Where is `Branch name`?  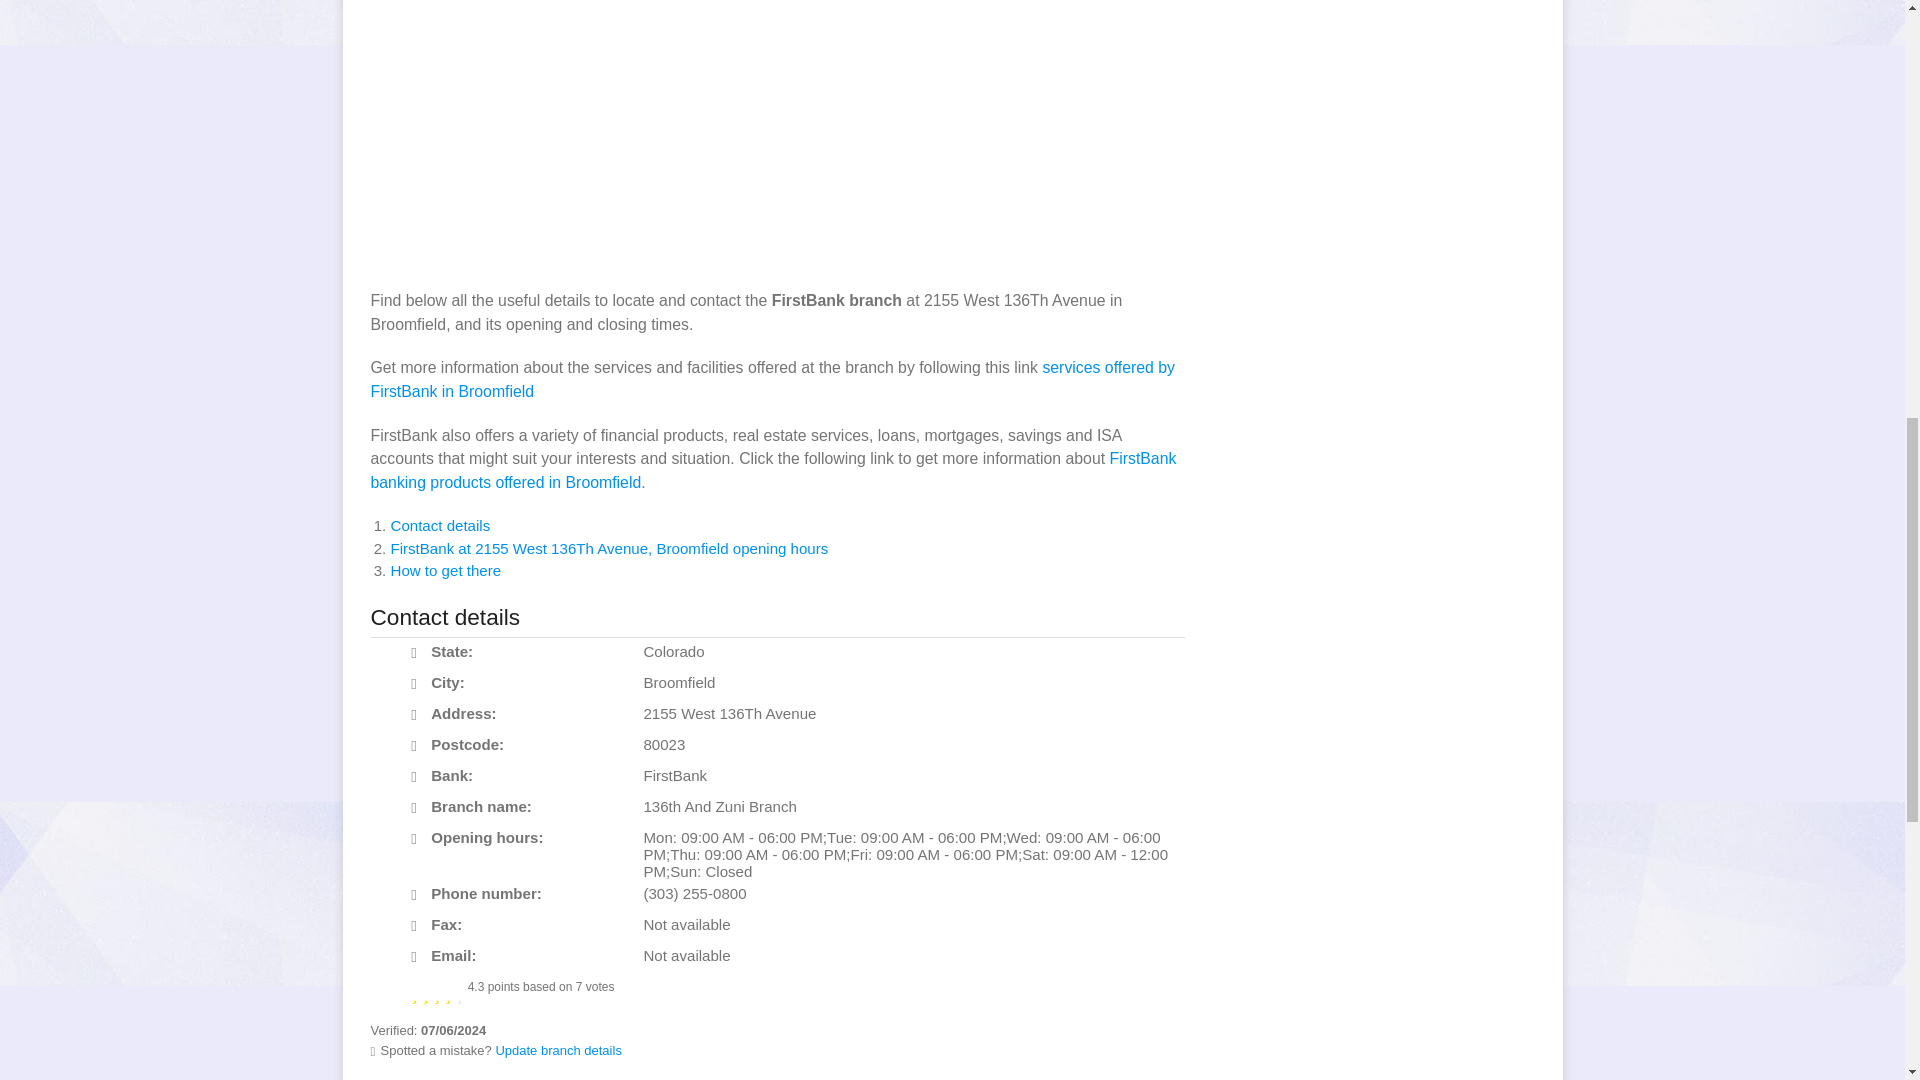 Branch name is located at coordinates (420, 808).